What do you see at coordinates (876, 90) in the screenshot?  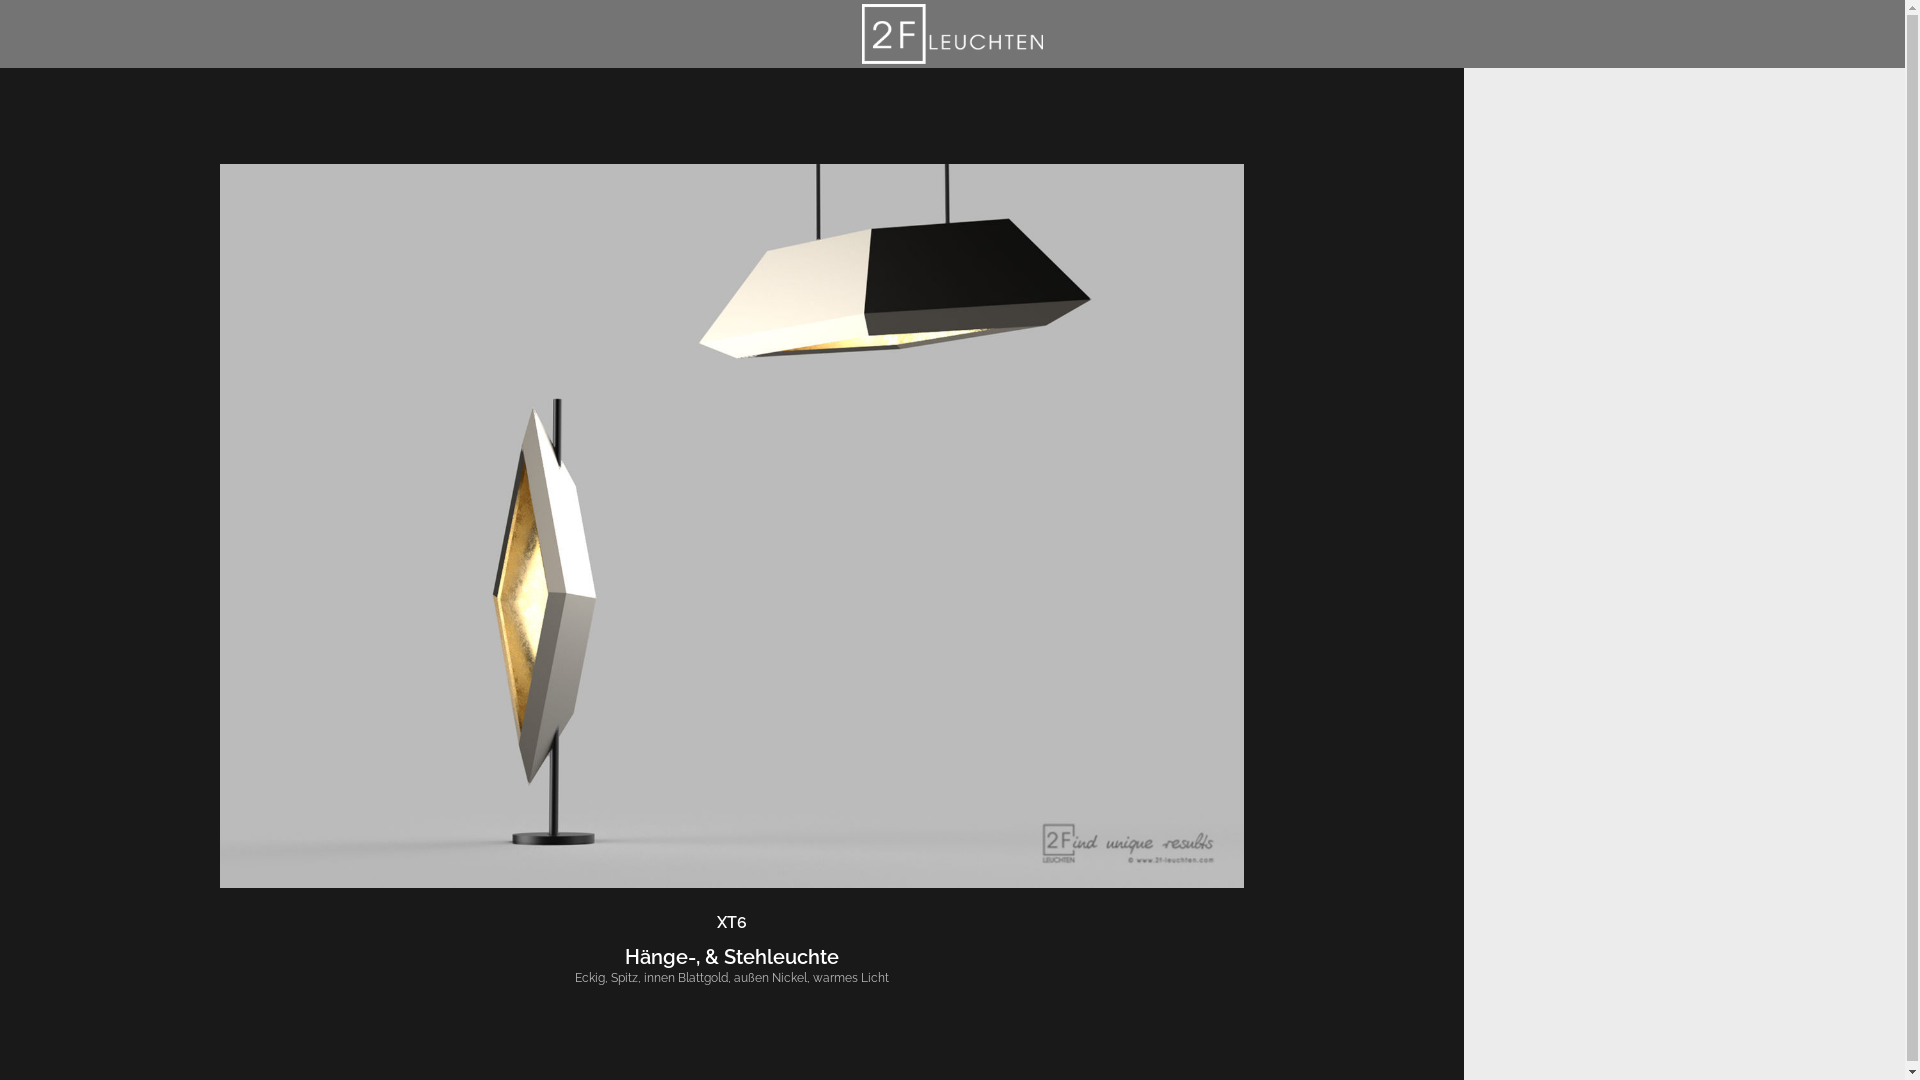 I see `Material` at bounding box center [876, 90].